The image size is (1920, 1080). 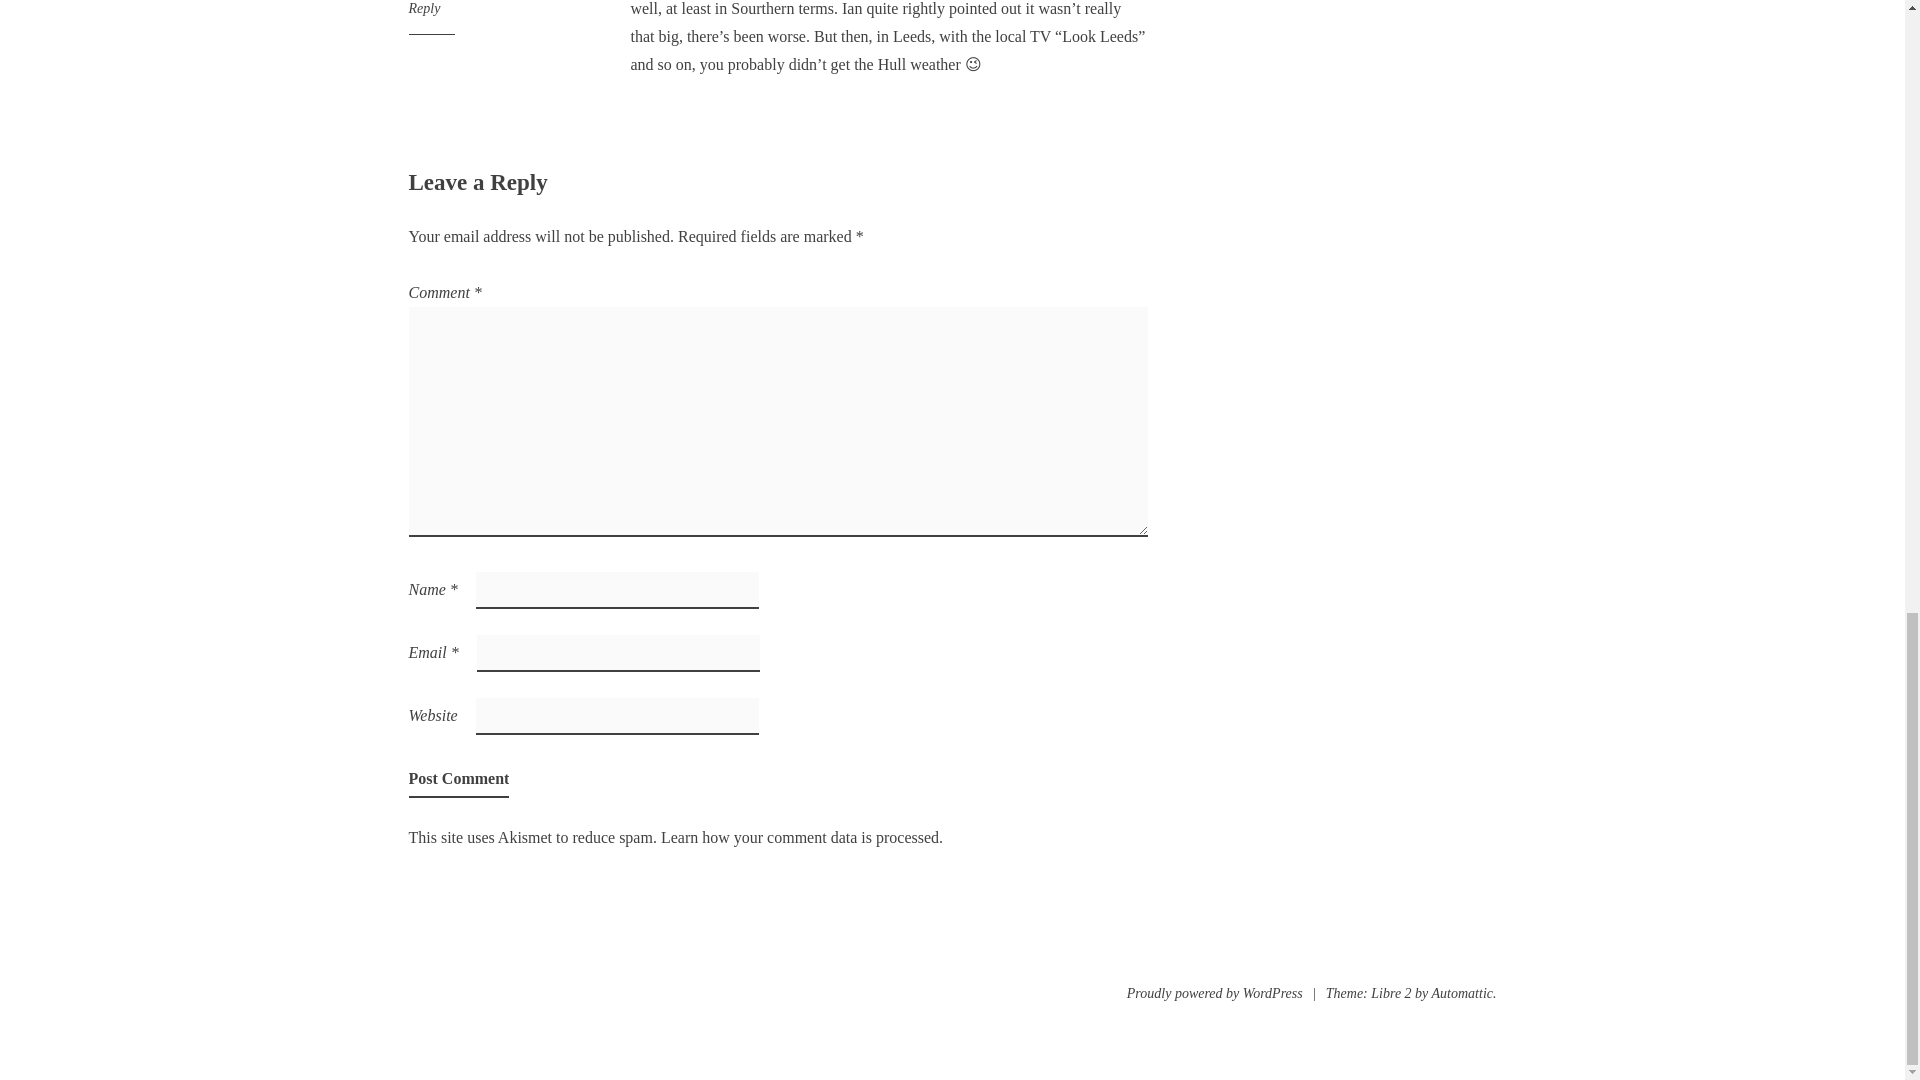 What do you see at coordinates (458, 778) in the screenshot?
I see `Post Comment` at bounding box center [458, 778].